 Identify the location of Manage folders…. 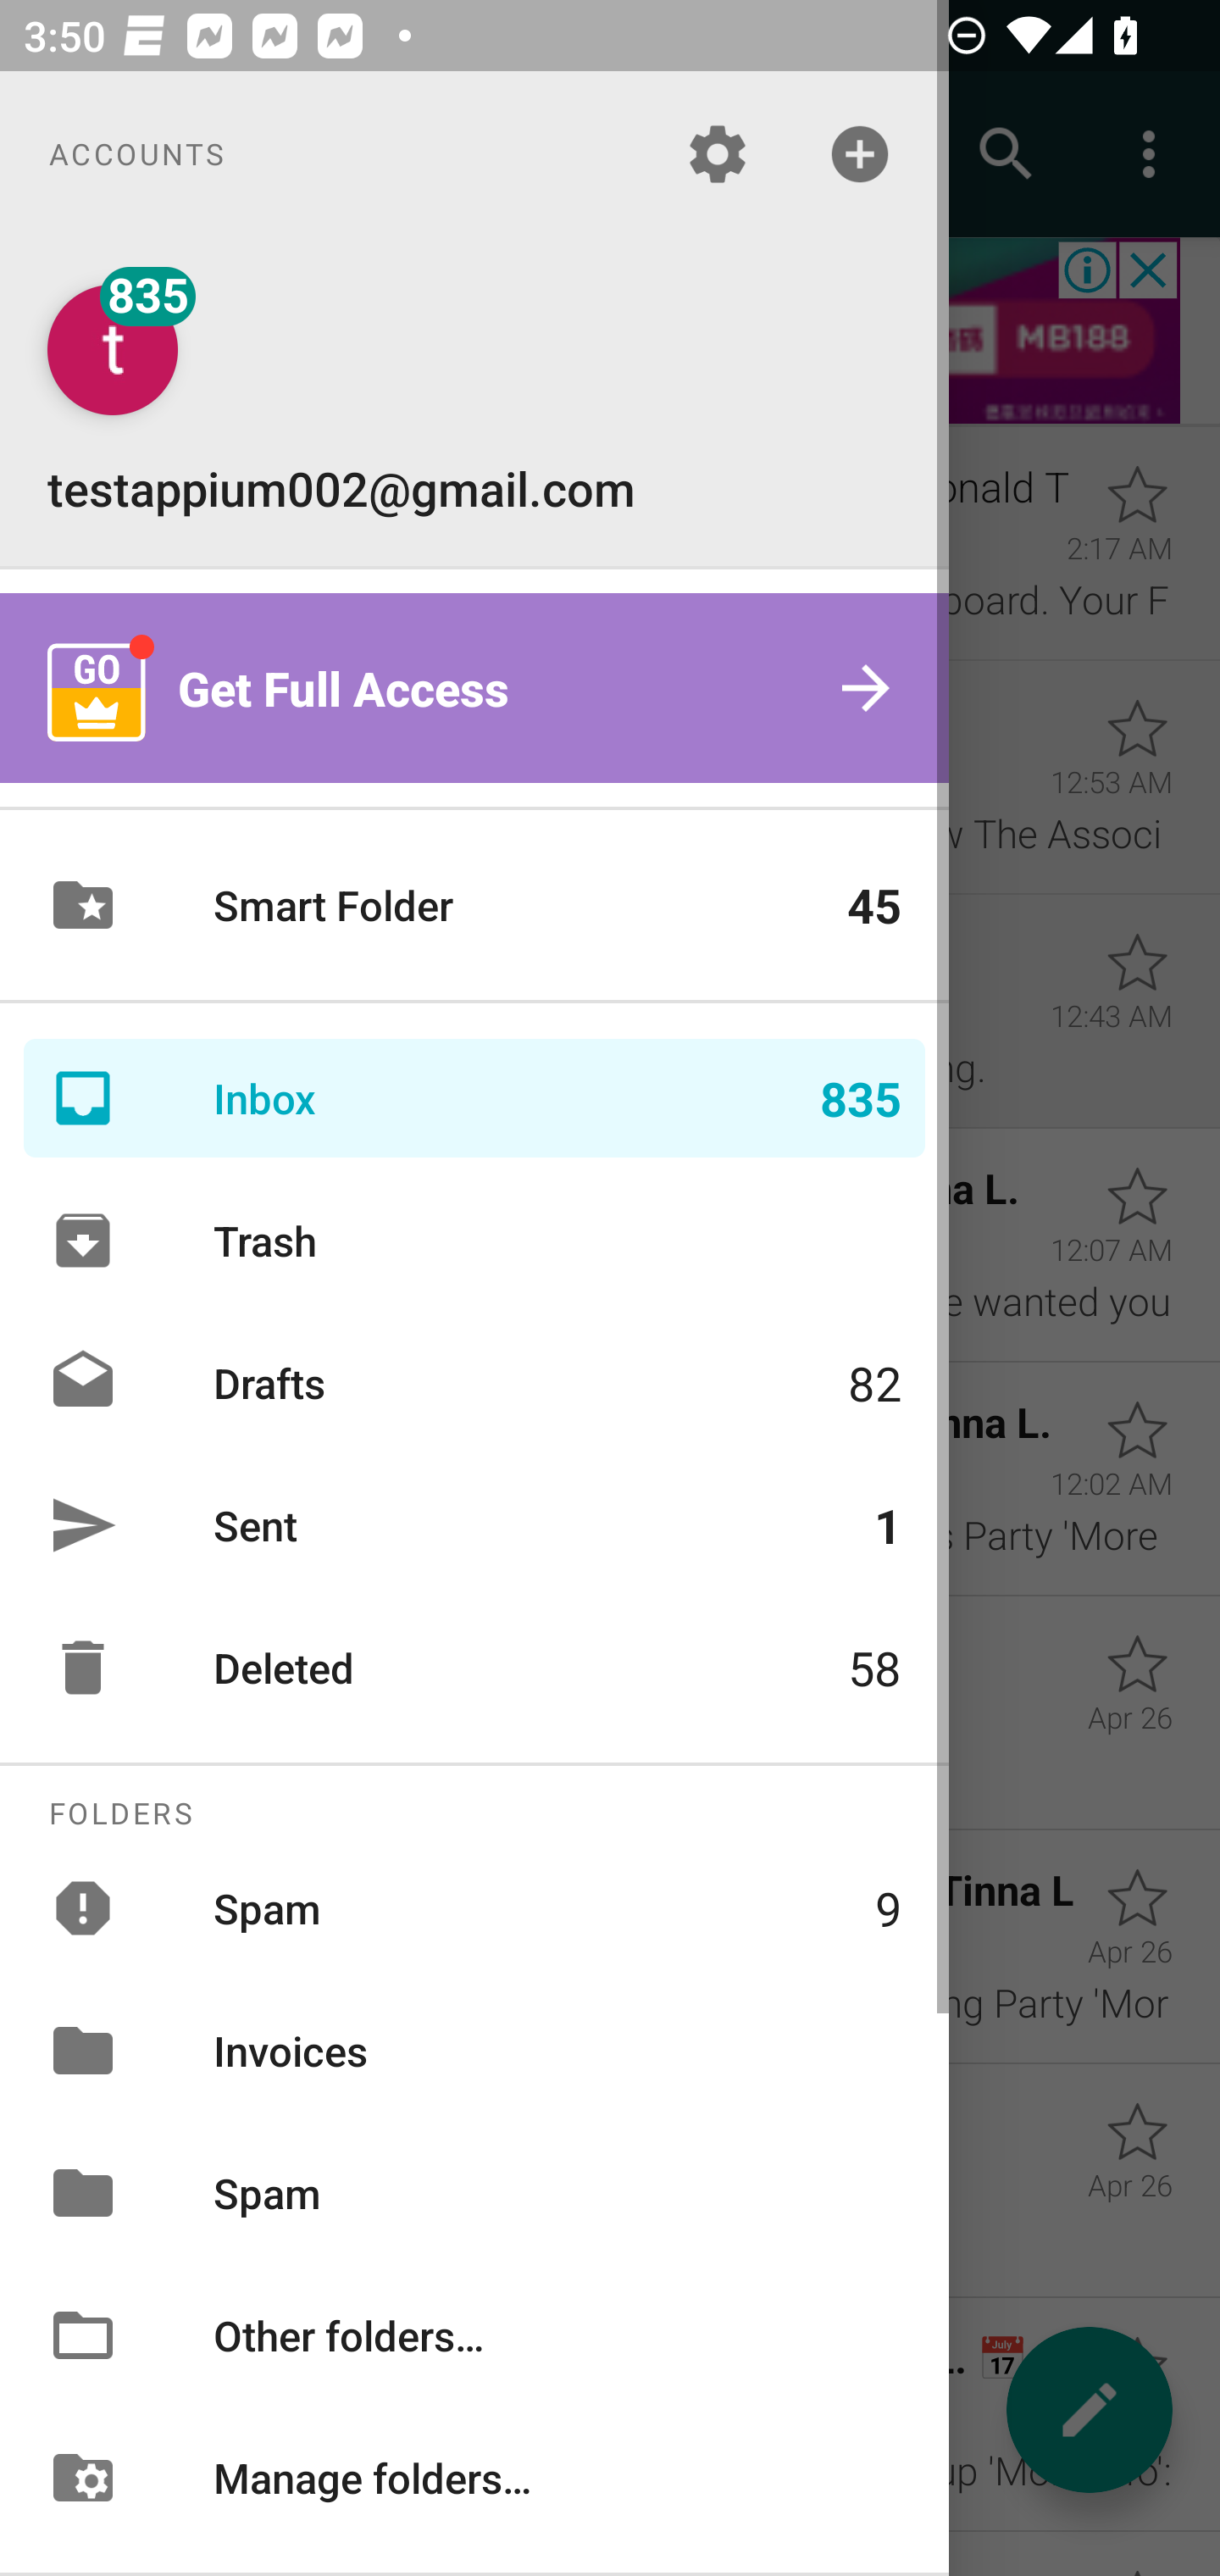
(474, 2476).